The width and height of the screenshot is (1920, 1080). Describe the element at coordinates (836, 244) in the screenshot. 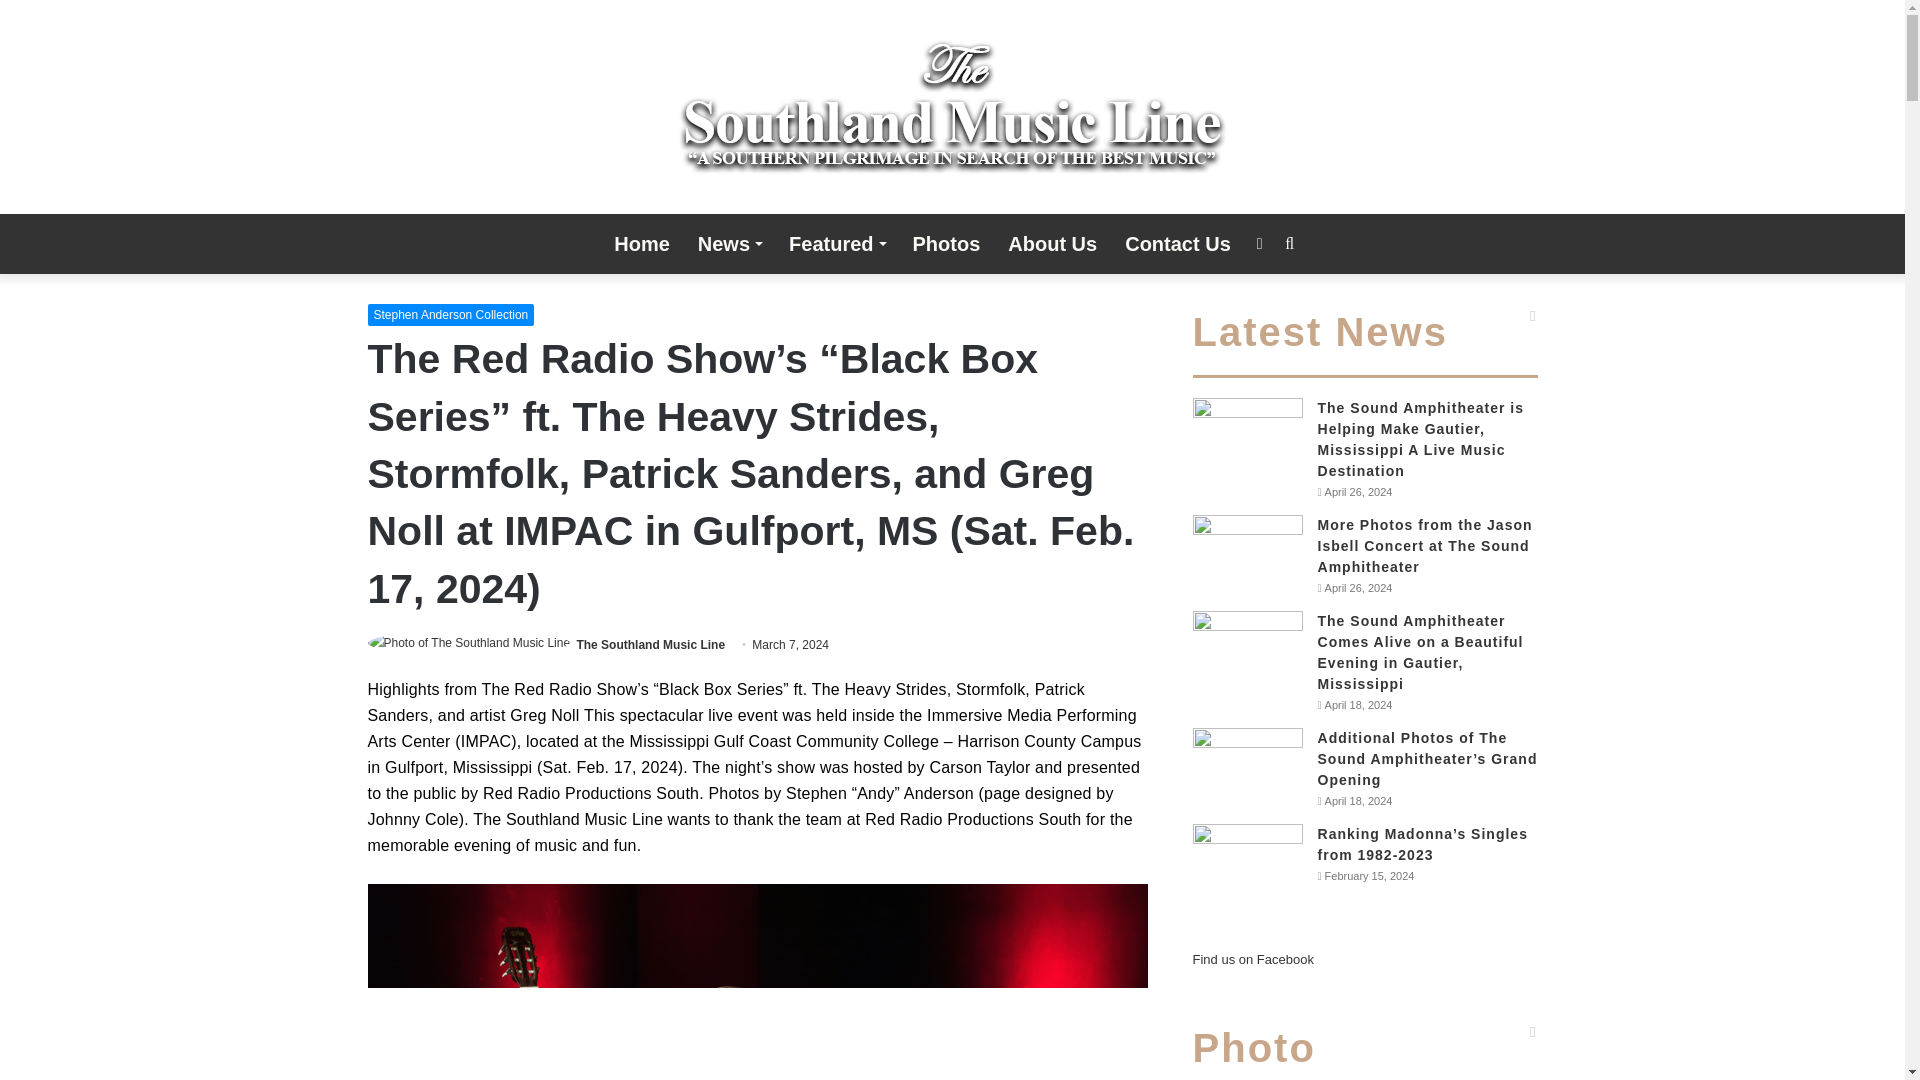

I see `Featured` at that location.